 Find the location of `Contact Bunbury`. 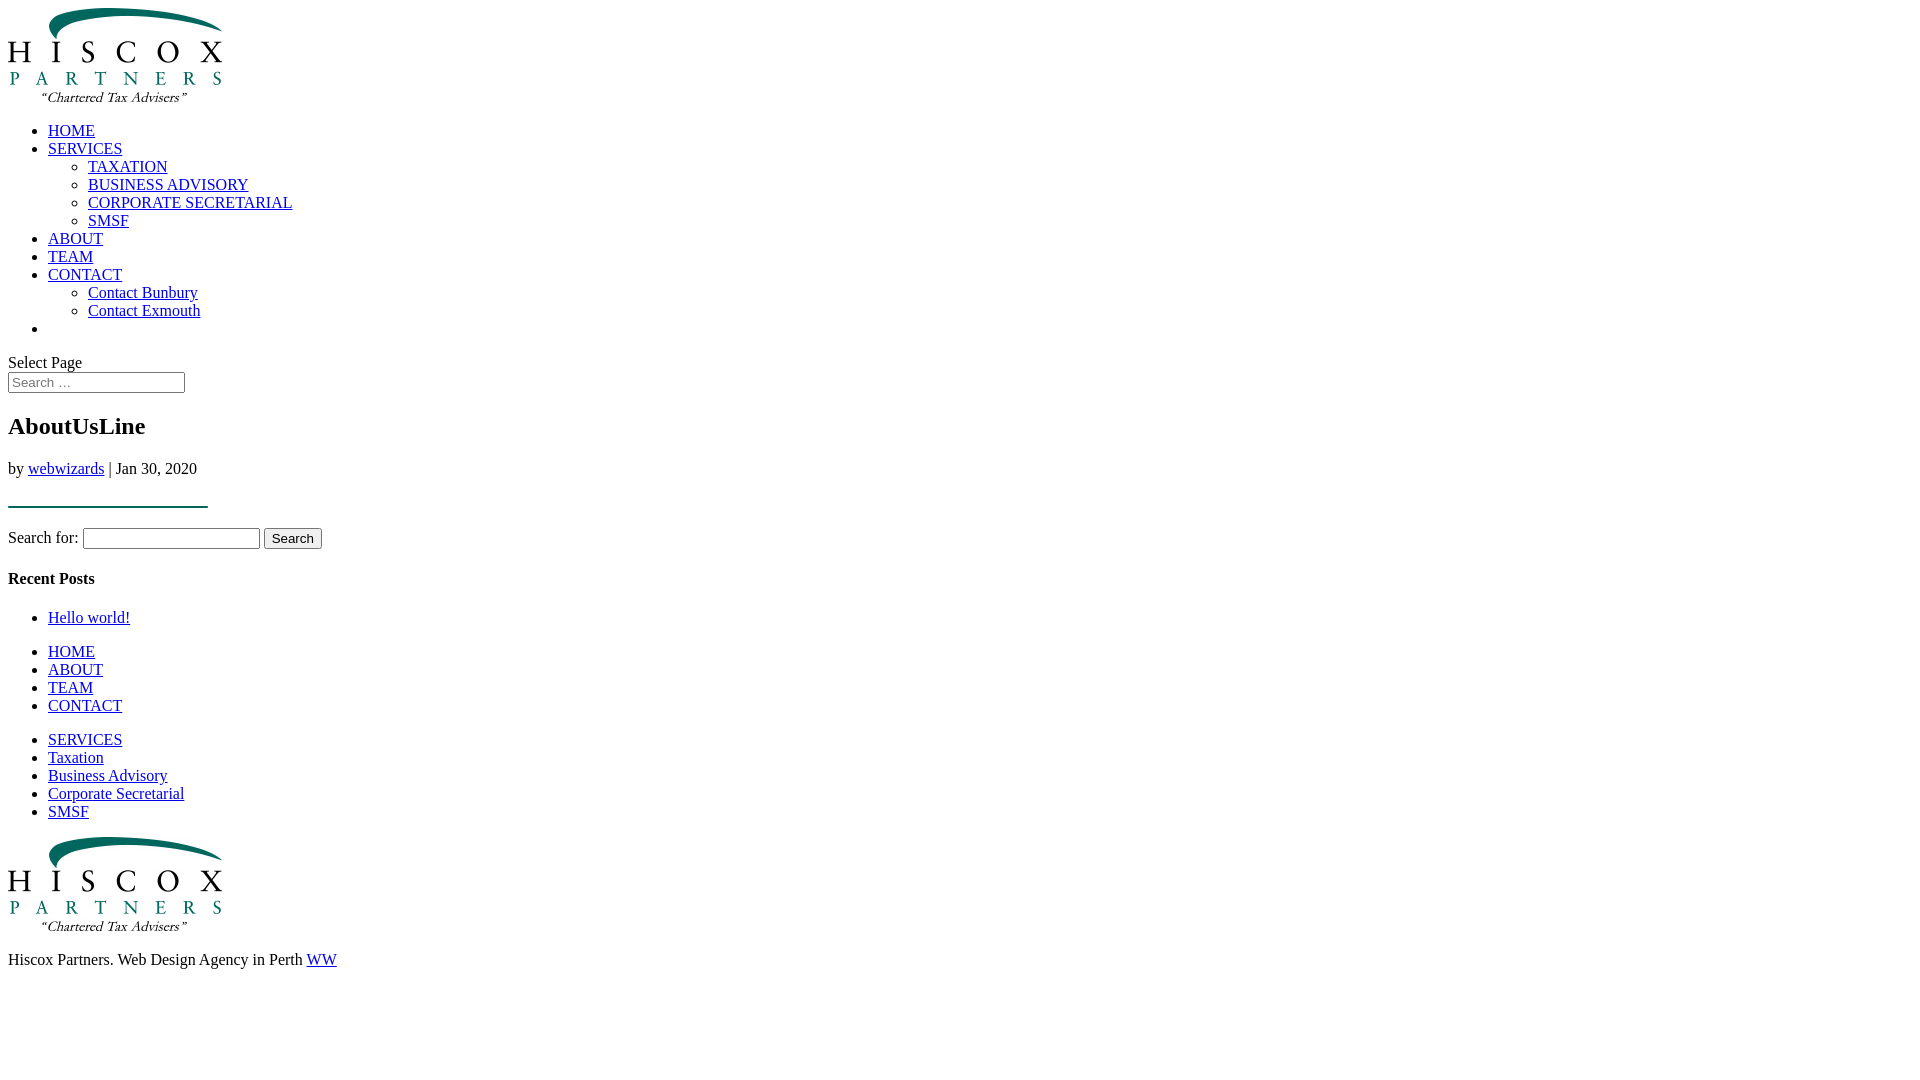

Contact Bunbury is located at coordinates (143, 292).